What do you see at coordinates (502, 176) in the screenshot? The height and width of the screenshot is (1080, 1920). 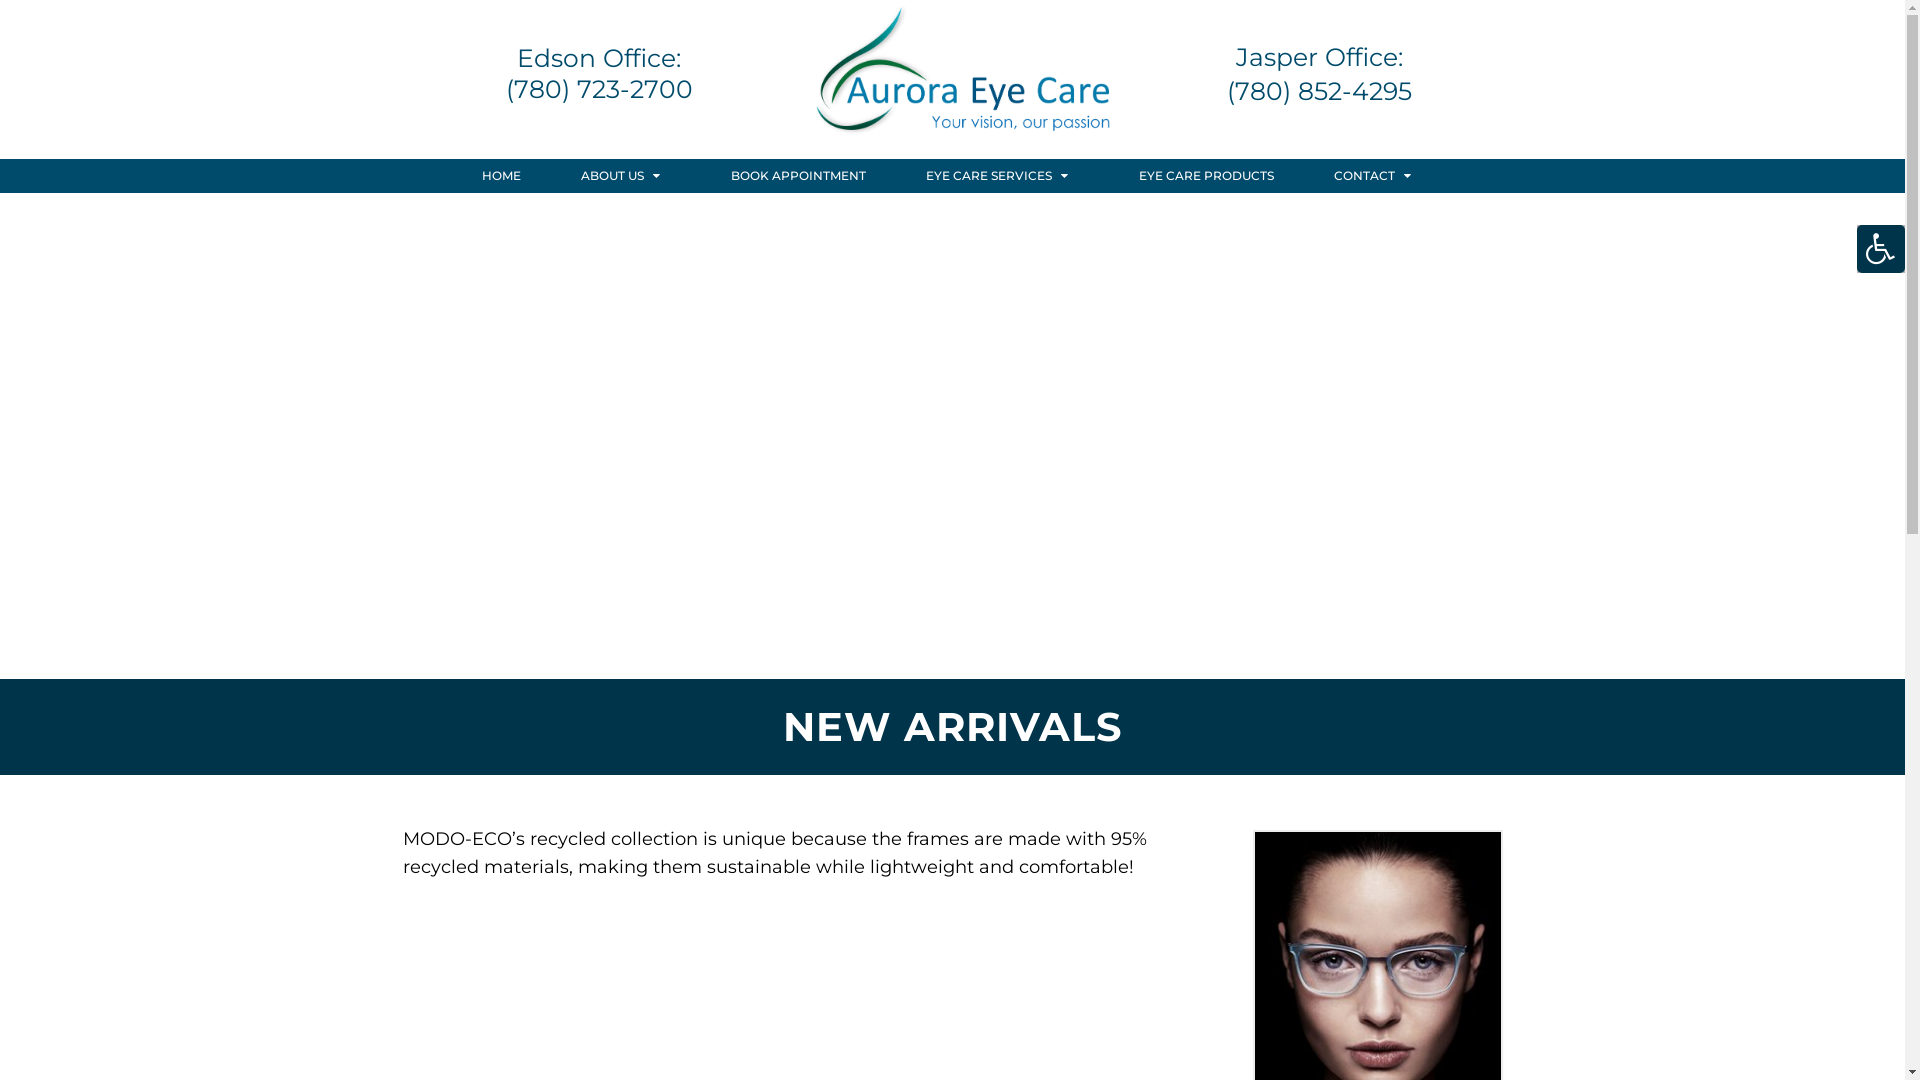 I see `HOME` at bounding box center [502, 176].